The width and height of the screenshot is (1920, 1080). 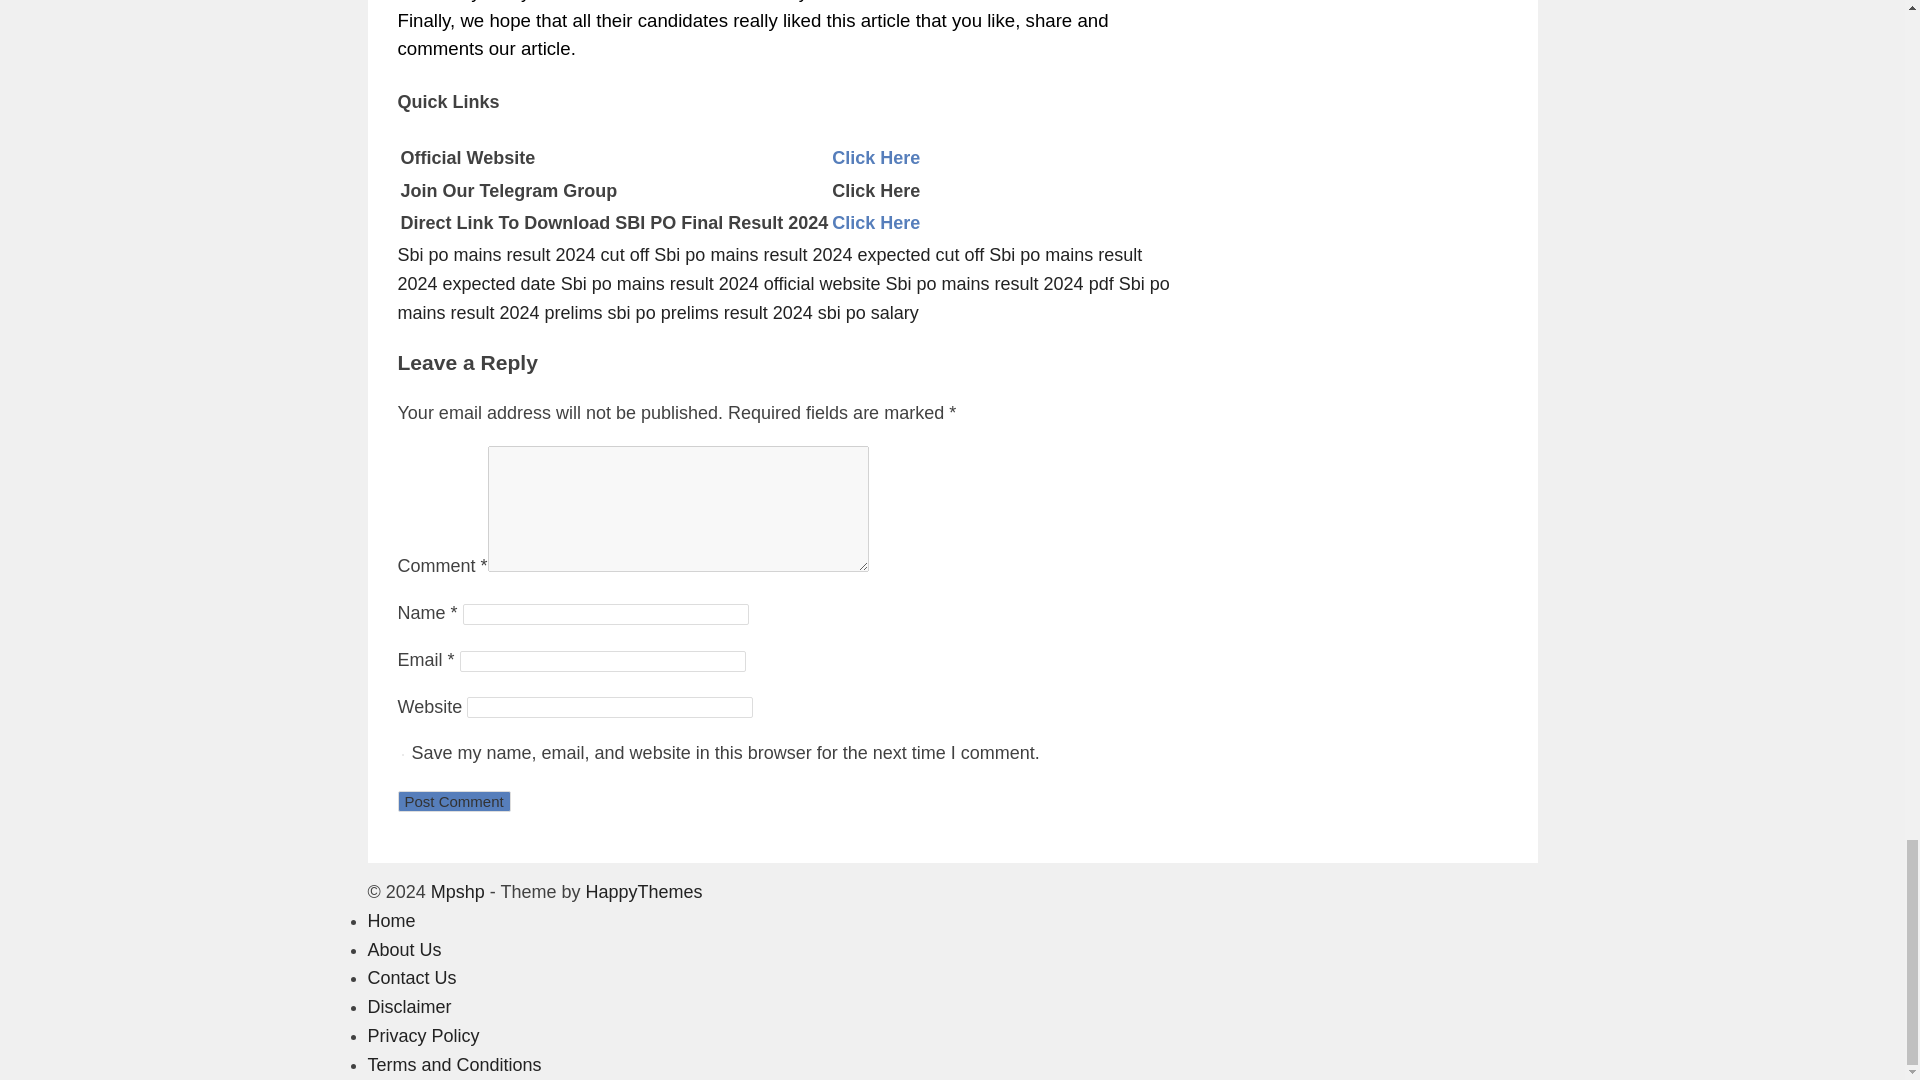 I want to click on Sbi po mains result 2024 prelims, so click(x=783, y=298).